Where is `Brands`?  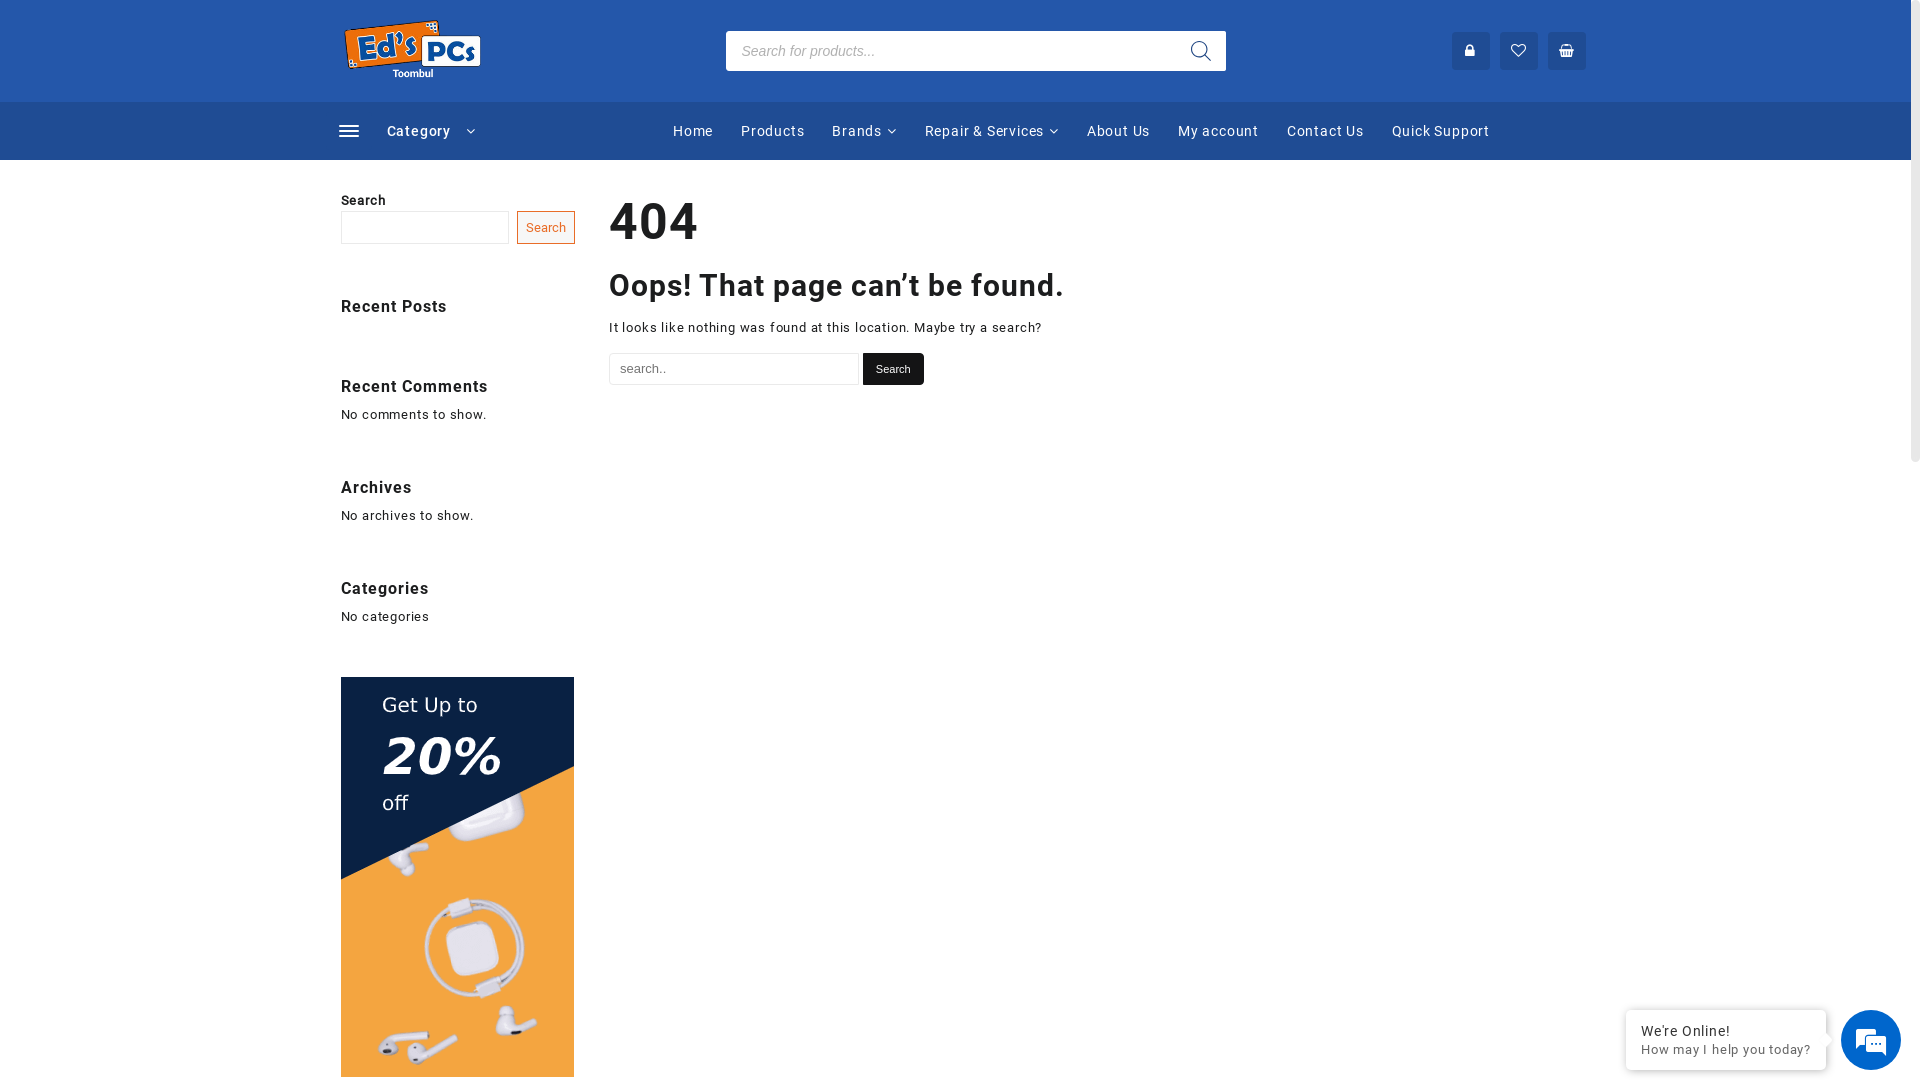 Brands is located at coordinates (864, 132).